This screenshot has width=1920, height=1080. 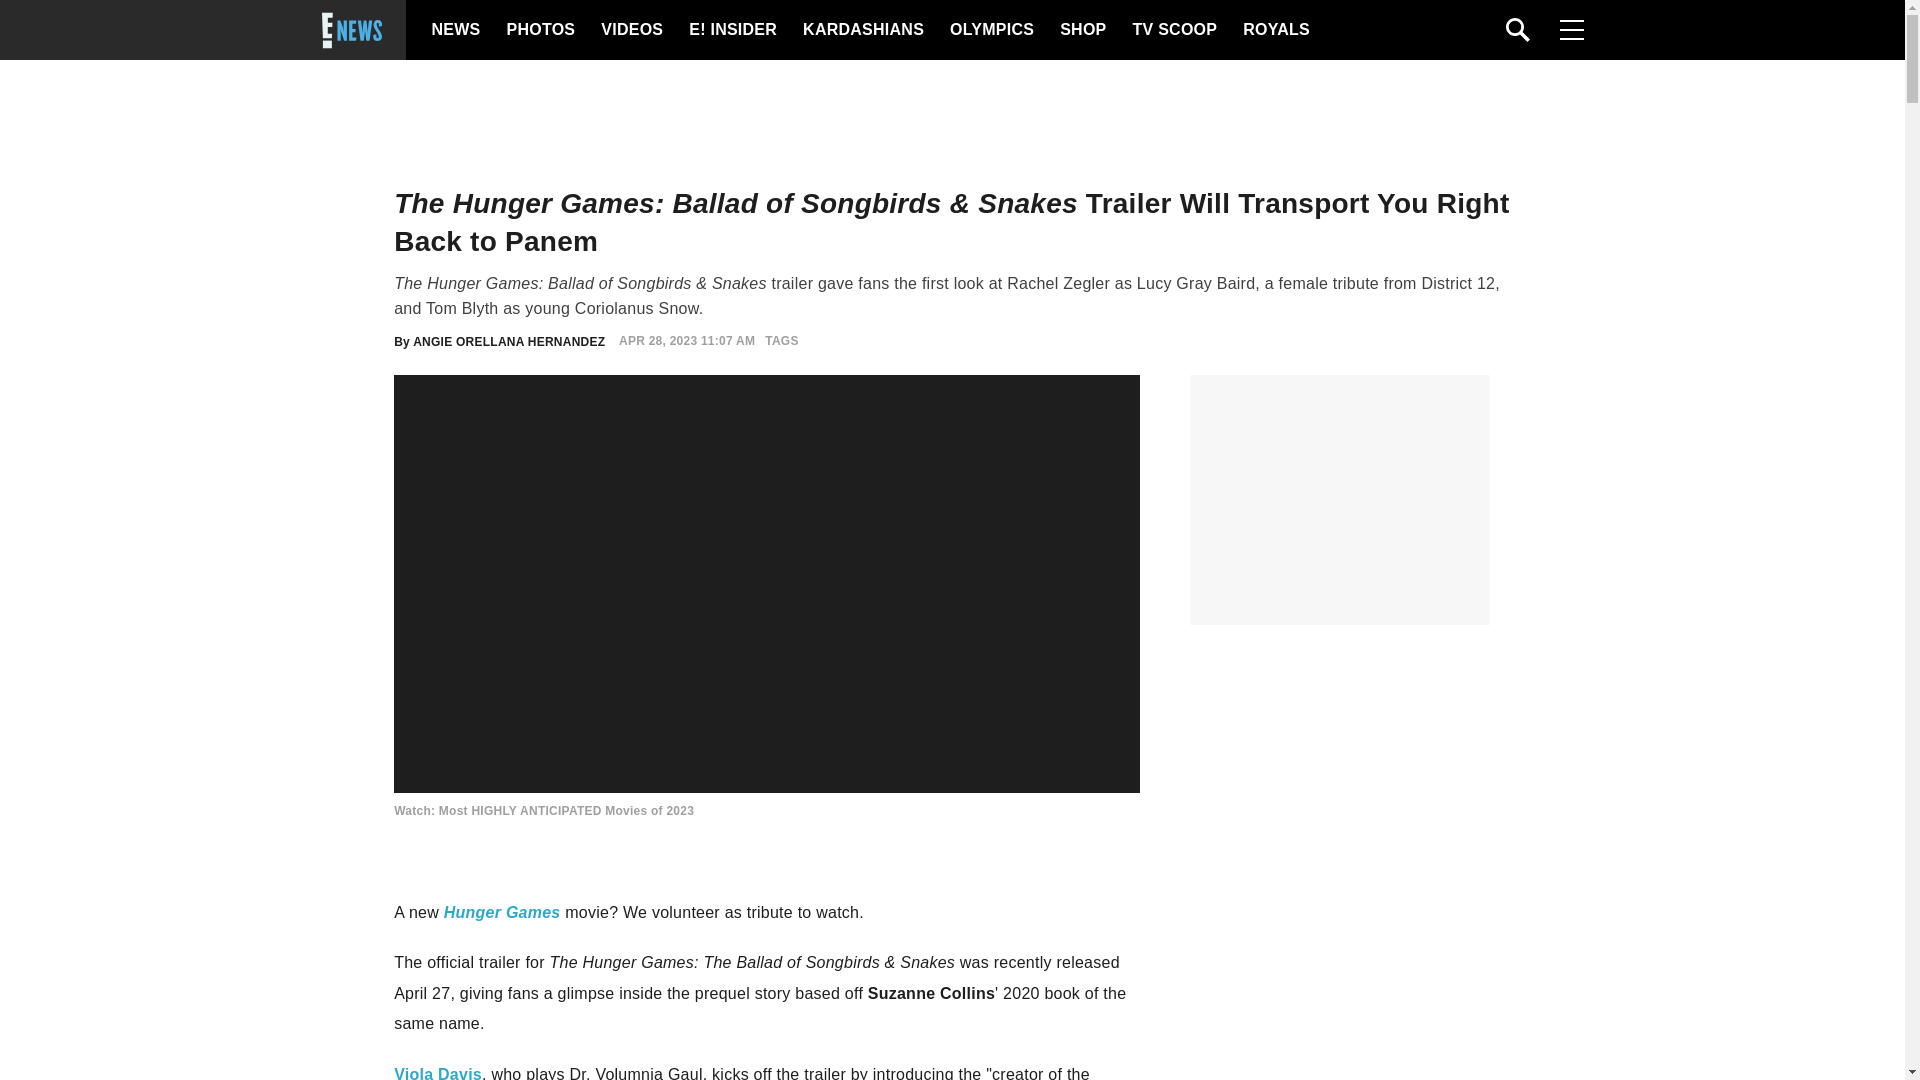 What do you see at coordinates (862, 30) in the screenshot?
I see `KARDASHIANS` at bounding box center [862, 30].